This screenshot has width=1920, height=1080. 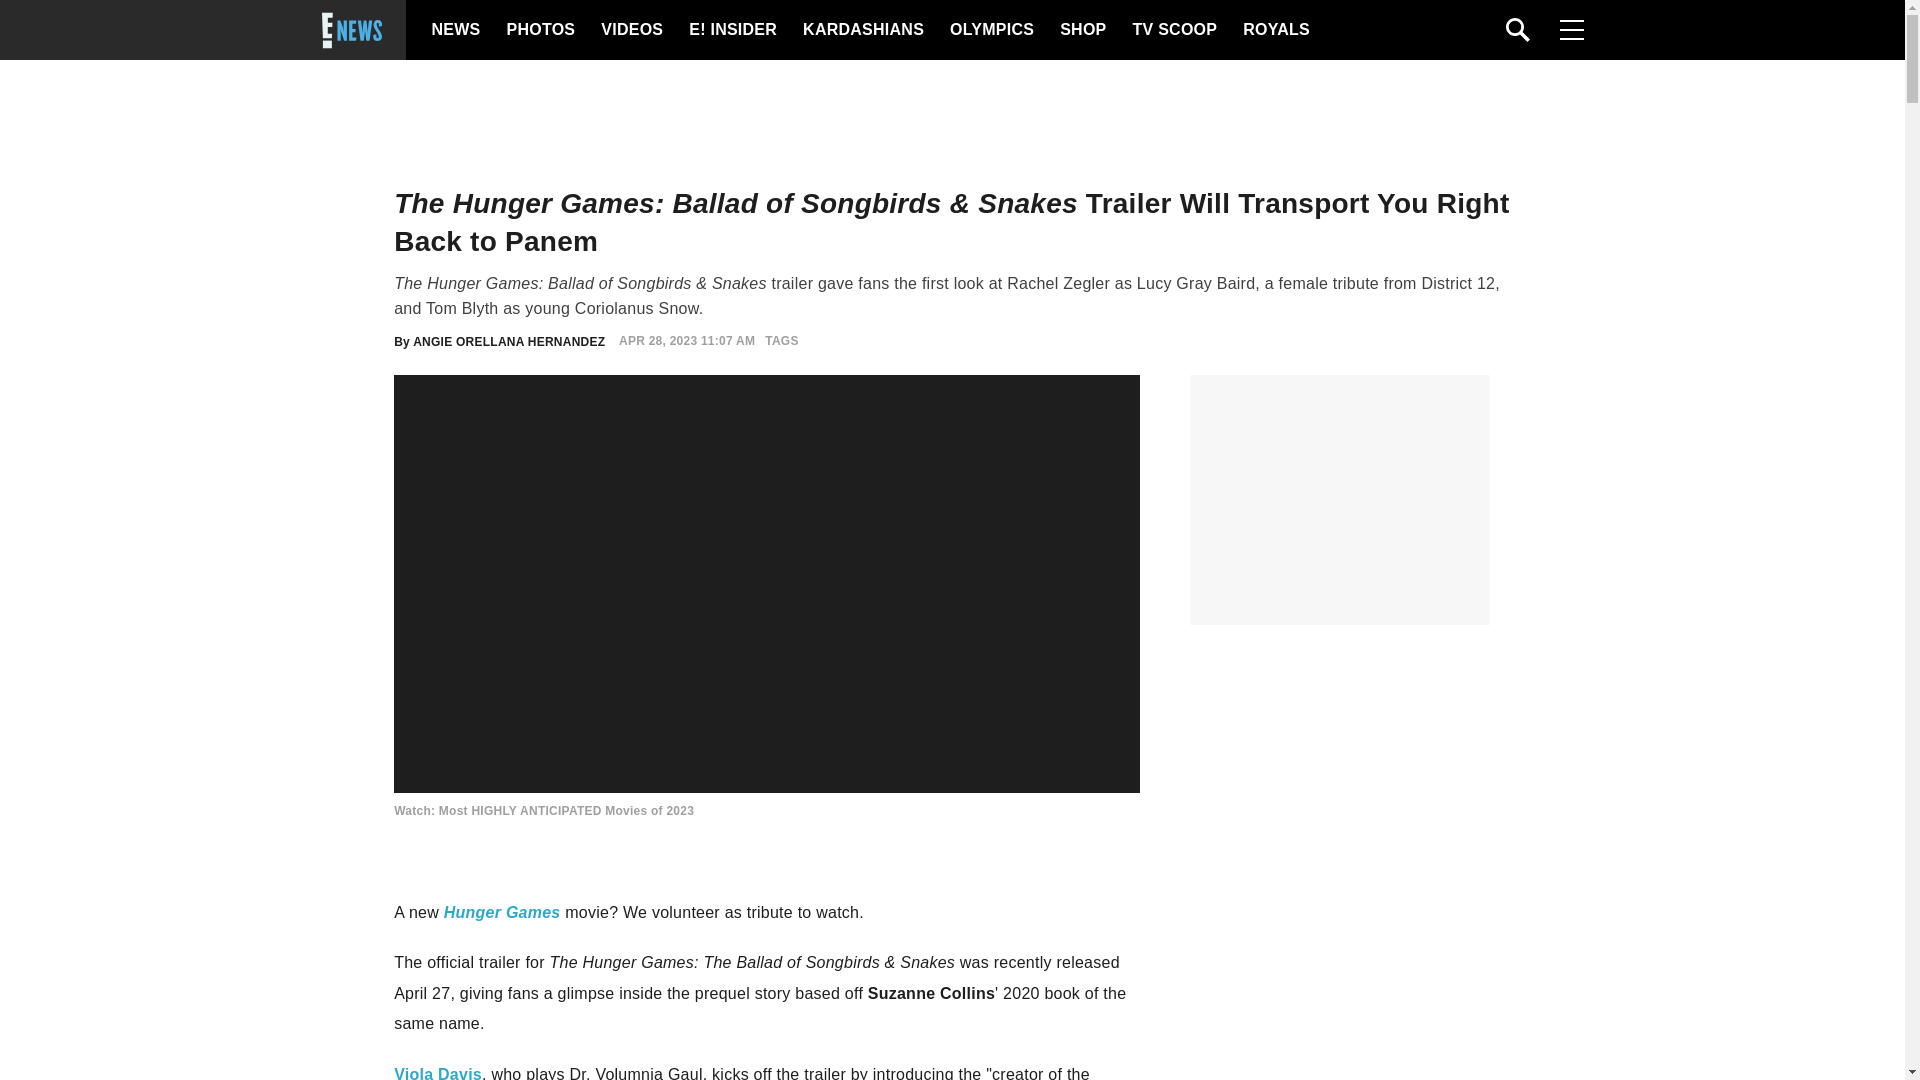 What do you see at coordinates (862, 30) in the screenshot?
I see `KARDASHIANS` at bounding box center [862, 30].